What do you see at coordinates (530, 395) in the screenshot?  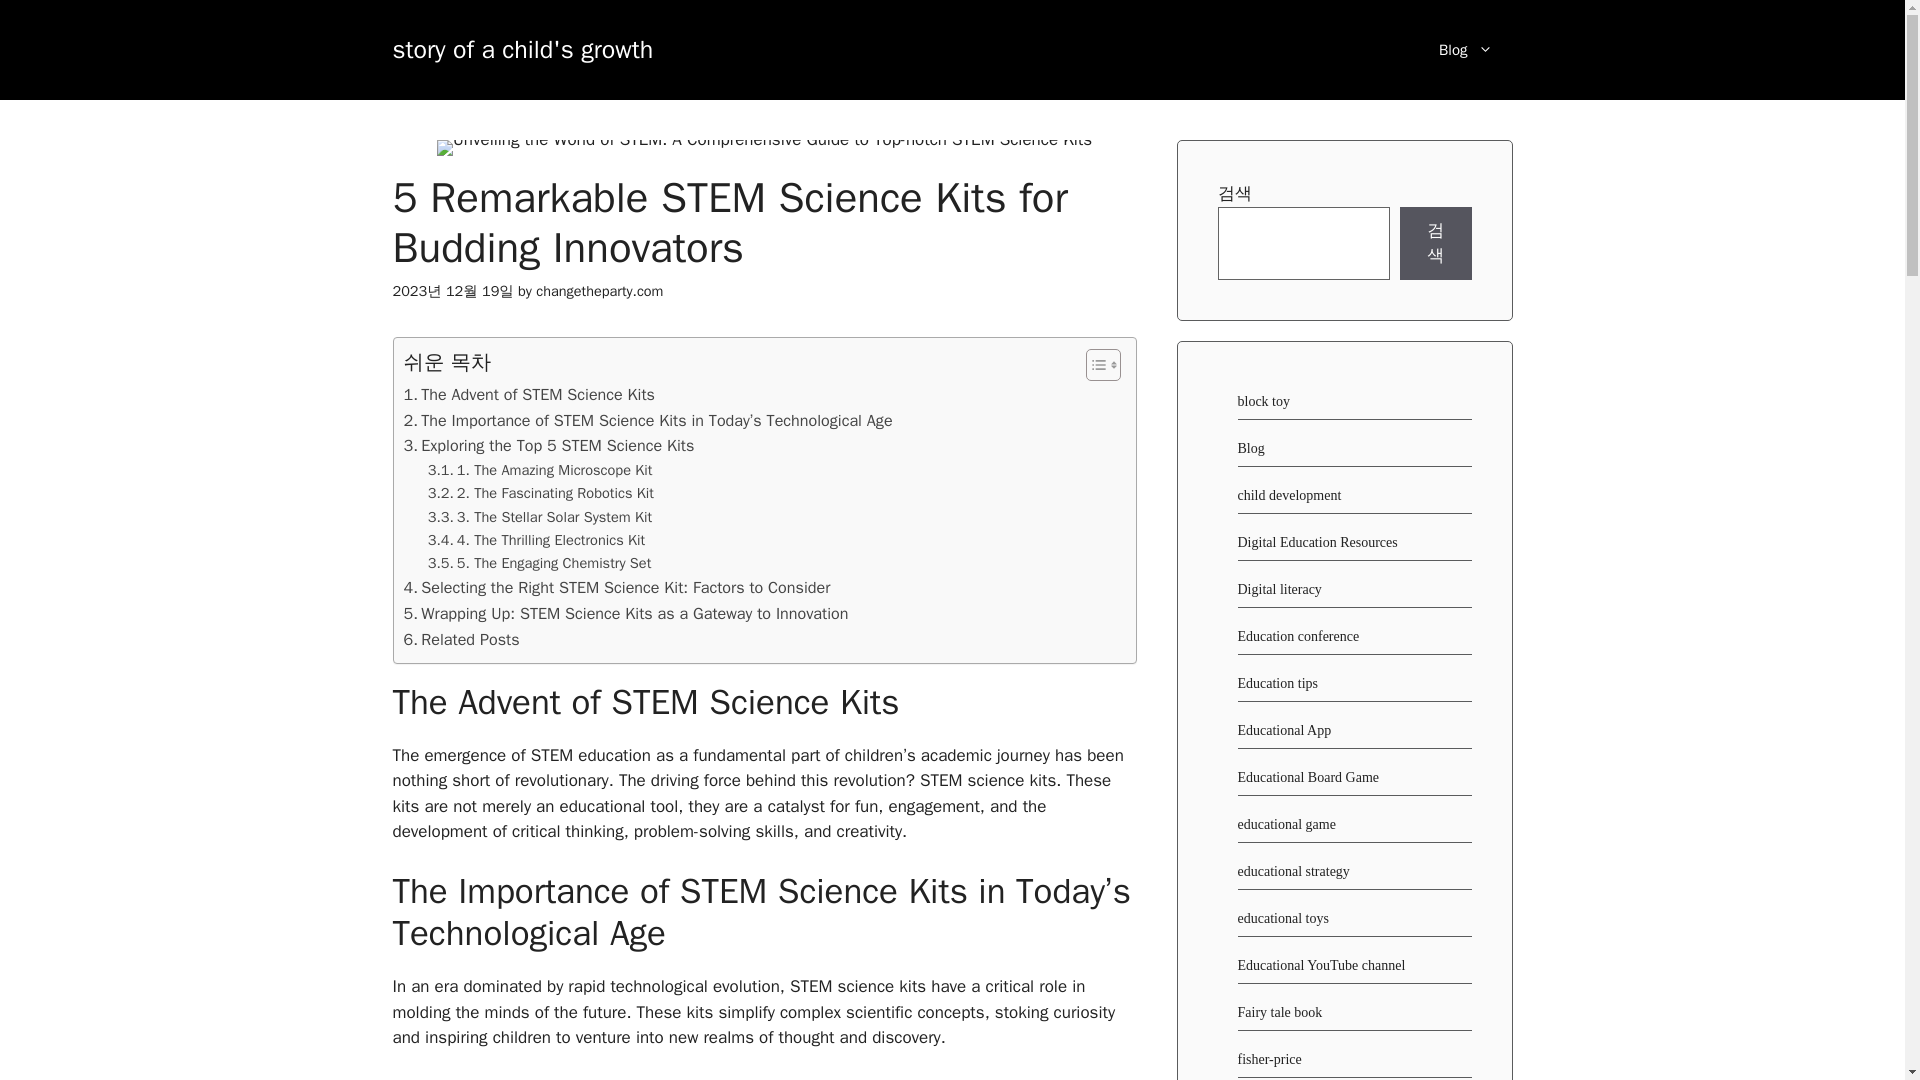 I see `The Advent of STEM Science Kits` at bounding box center [530, 395].